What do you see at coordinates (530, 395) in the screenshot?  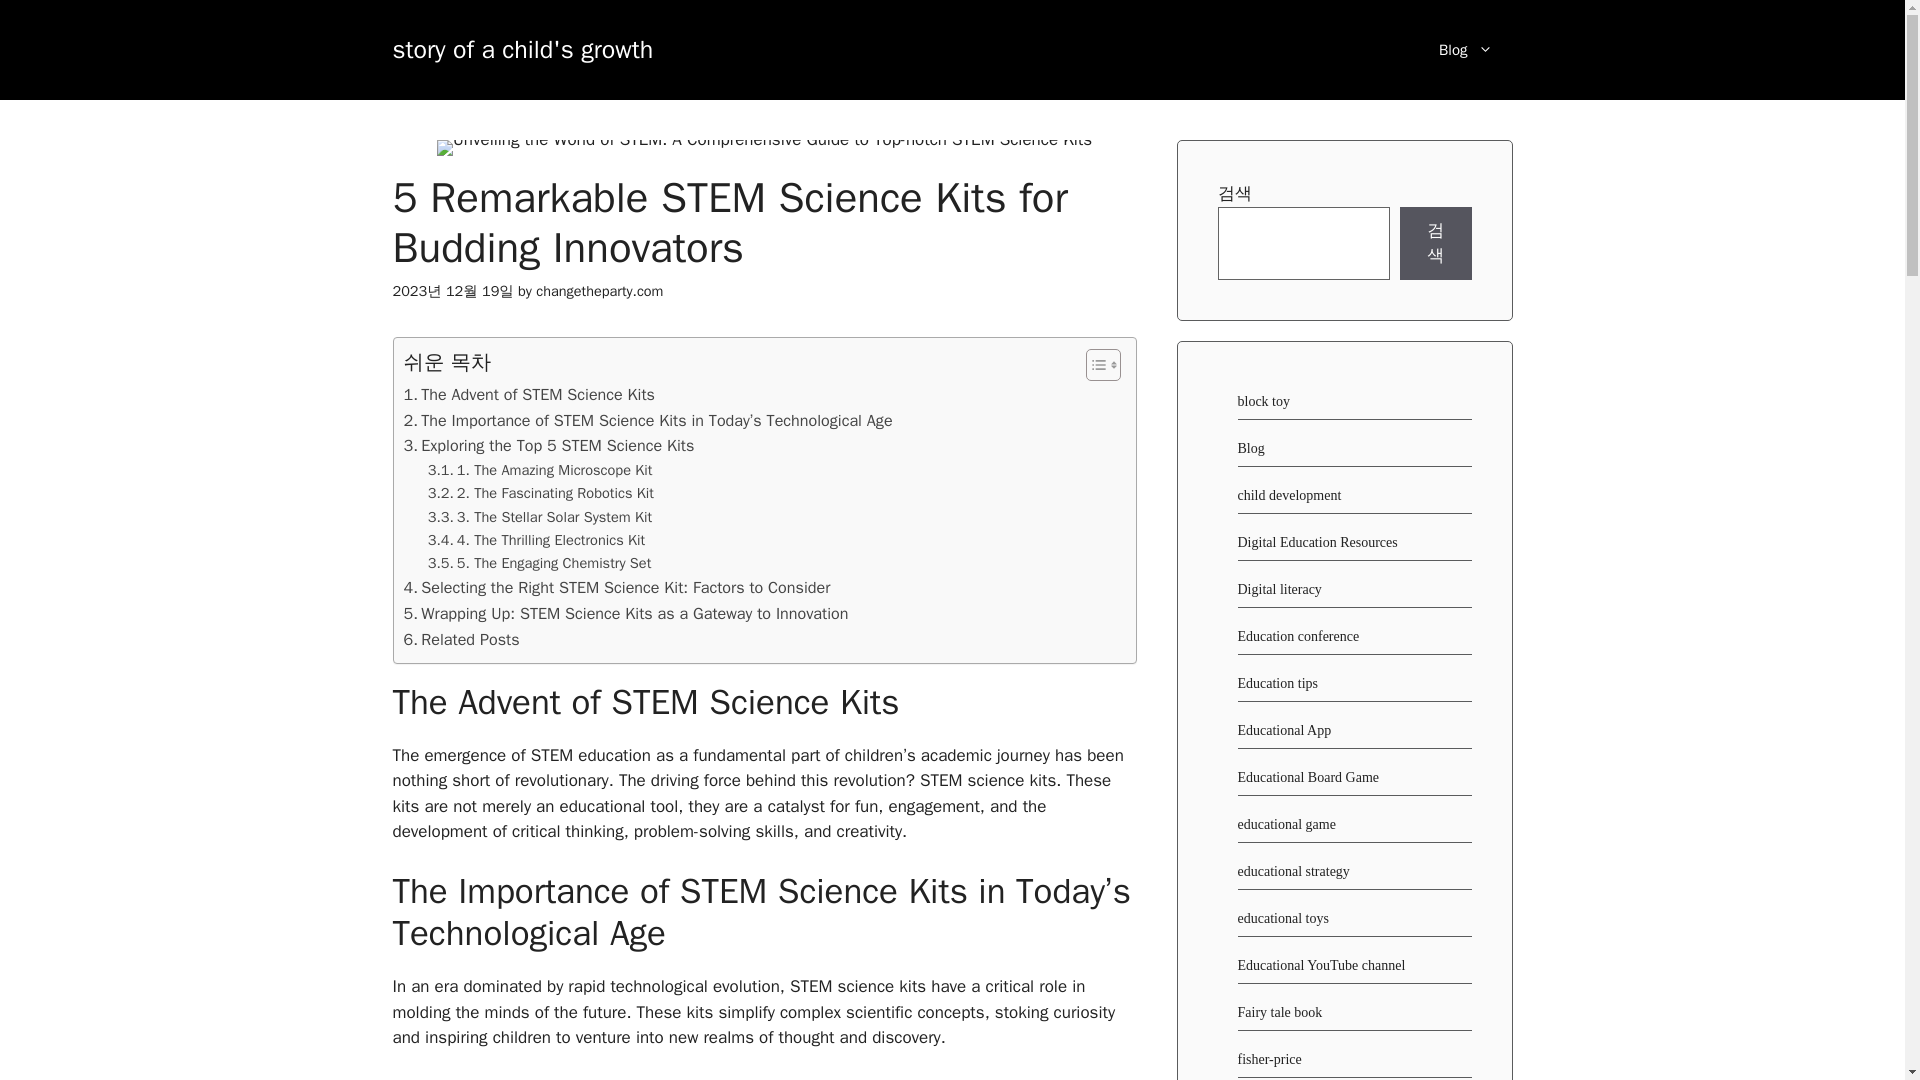 I see `The Advent of STEM Science Kits` at bounding box center [530, 395].